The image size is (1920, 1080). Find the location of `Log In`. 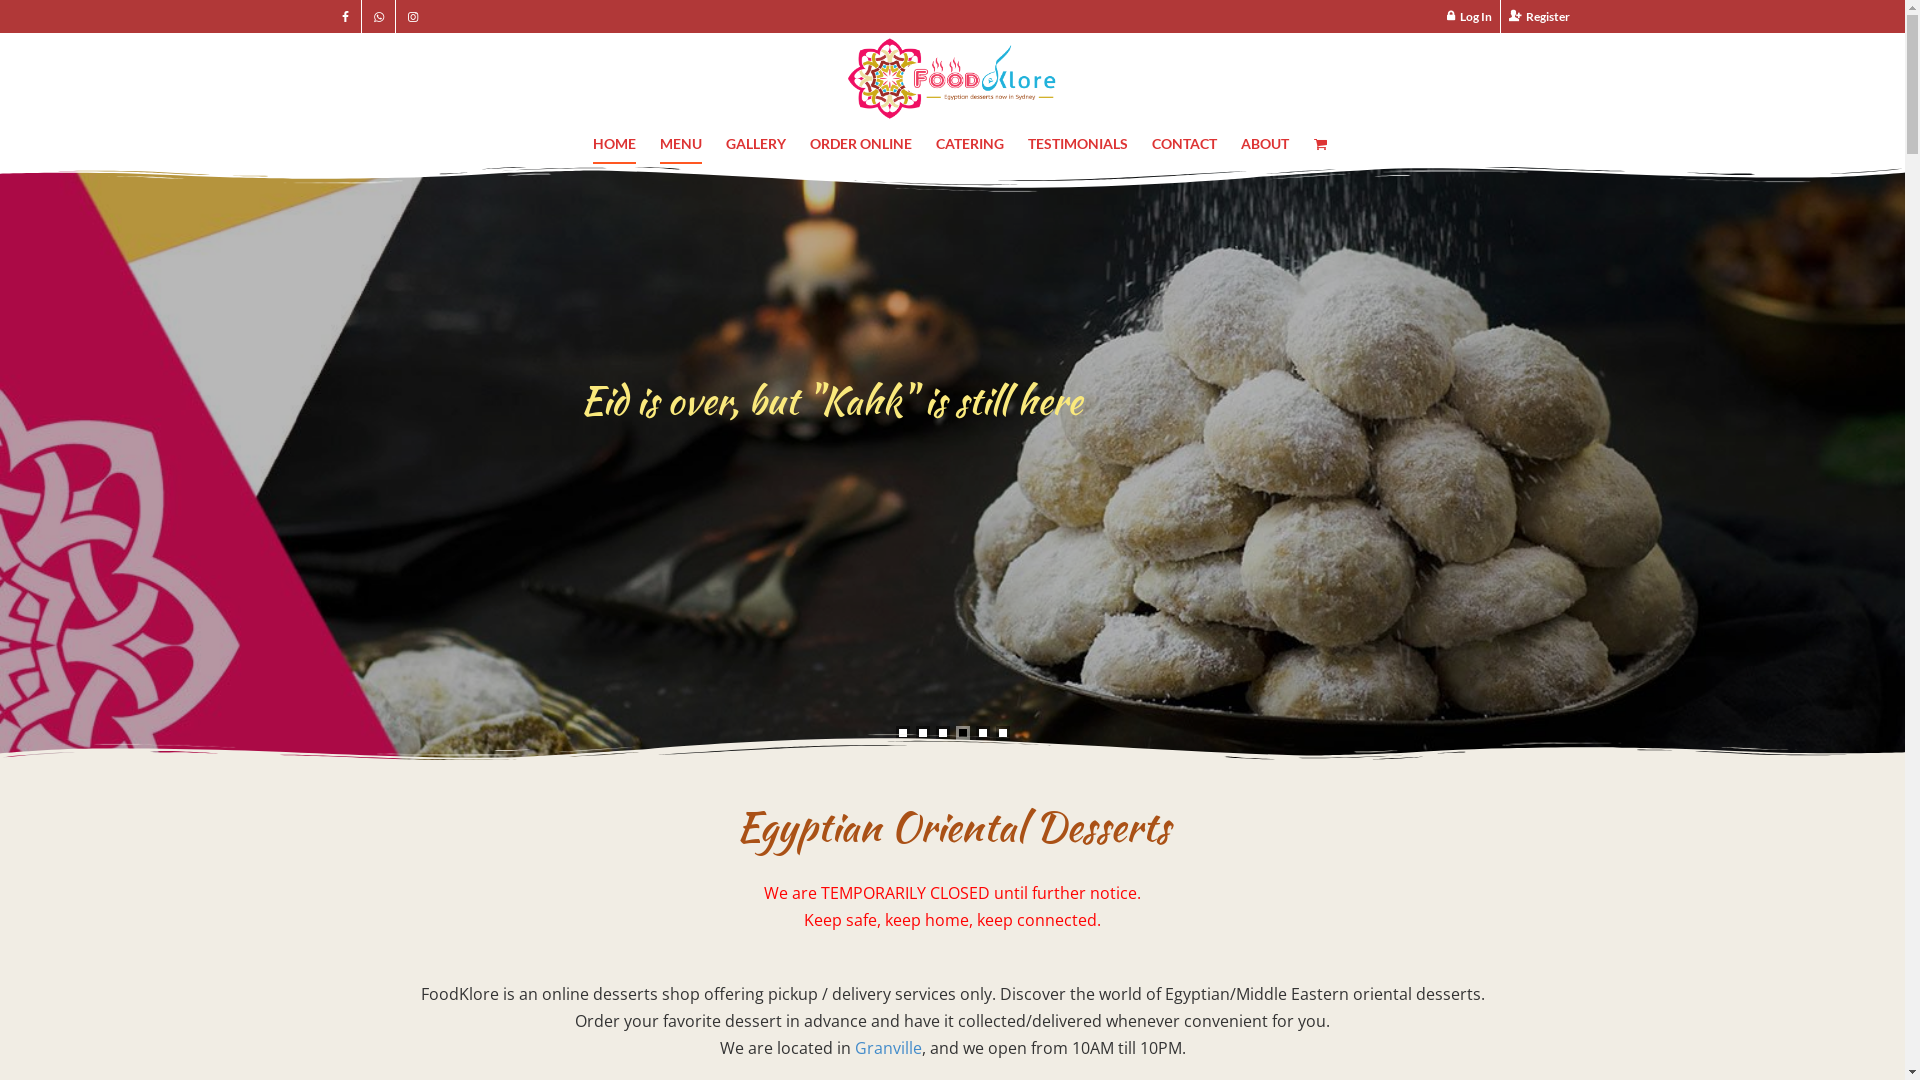

Log In is located at coordinates (1469, 16).